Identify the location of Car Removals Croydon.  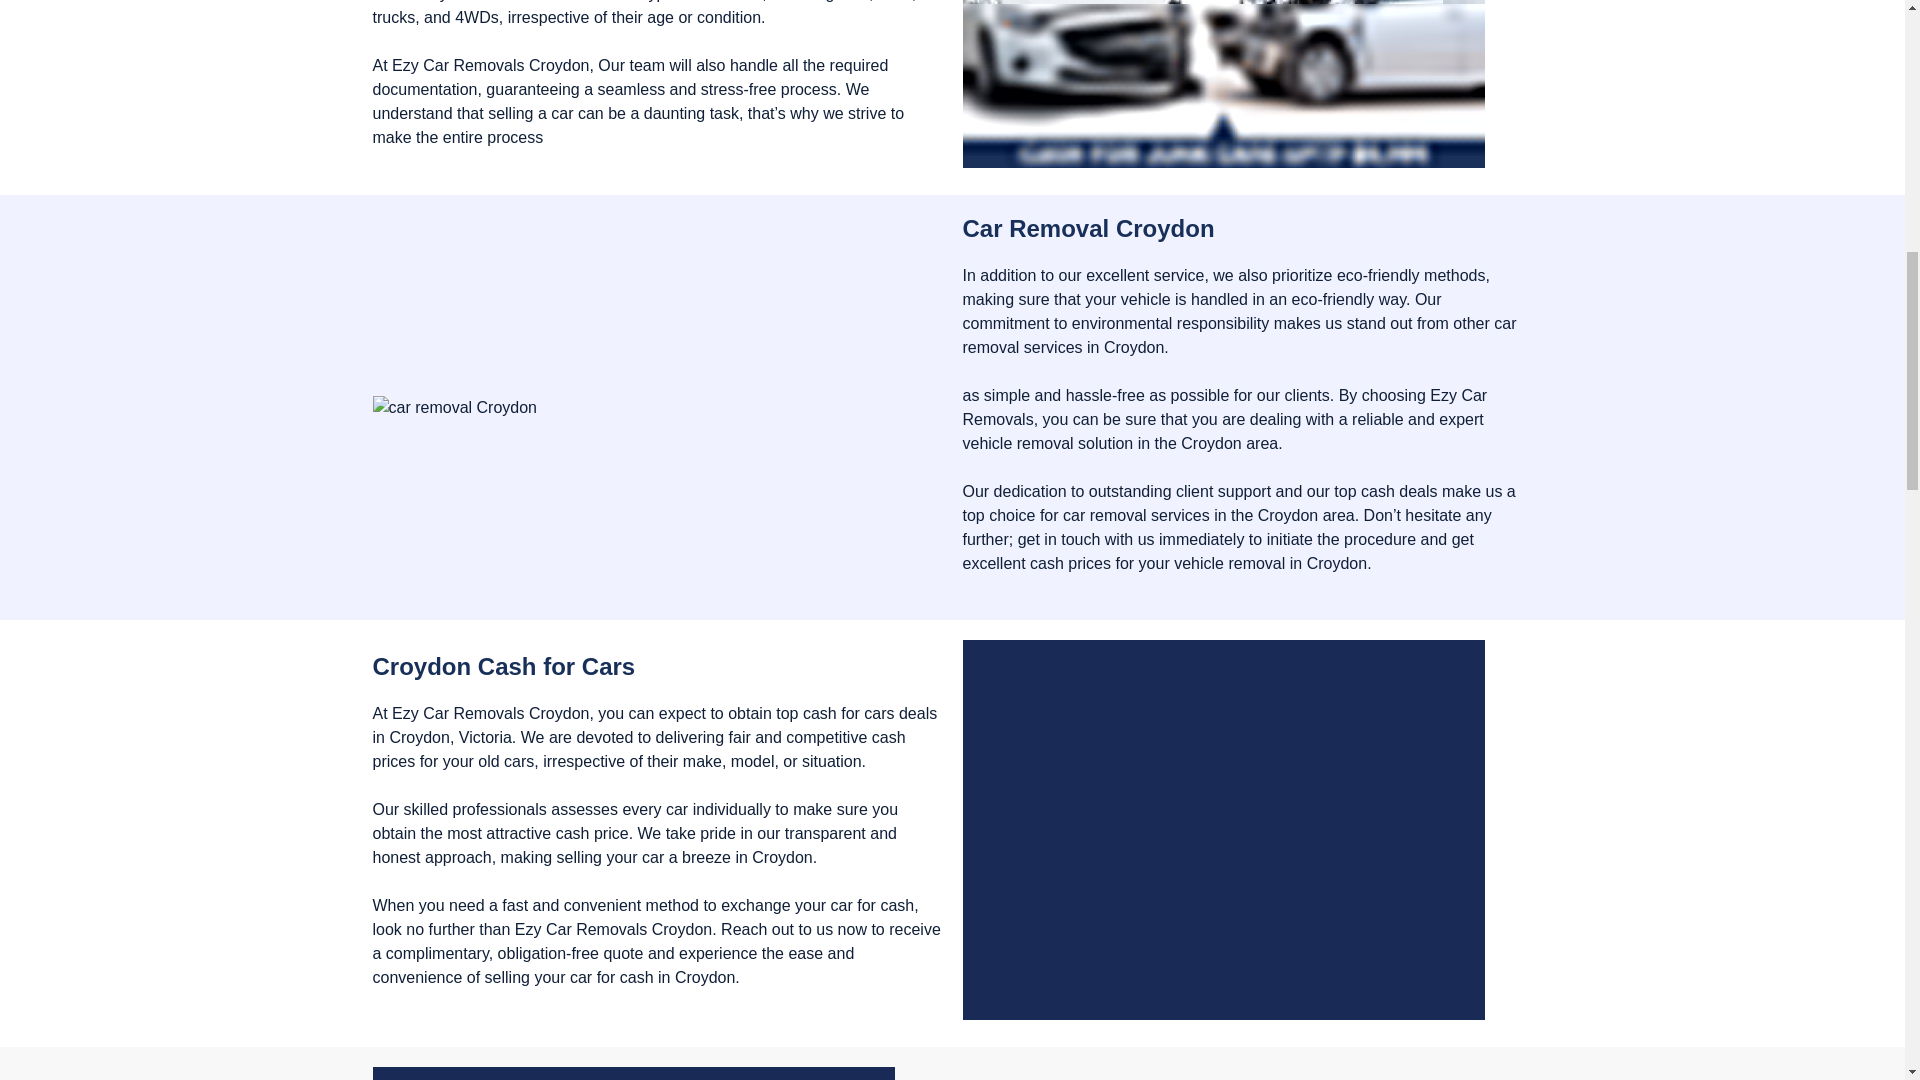
(1222, 84).